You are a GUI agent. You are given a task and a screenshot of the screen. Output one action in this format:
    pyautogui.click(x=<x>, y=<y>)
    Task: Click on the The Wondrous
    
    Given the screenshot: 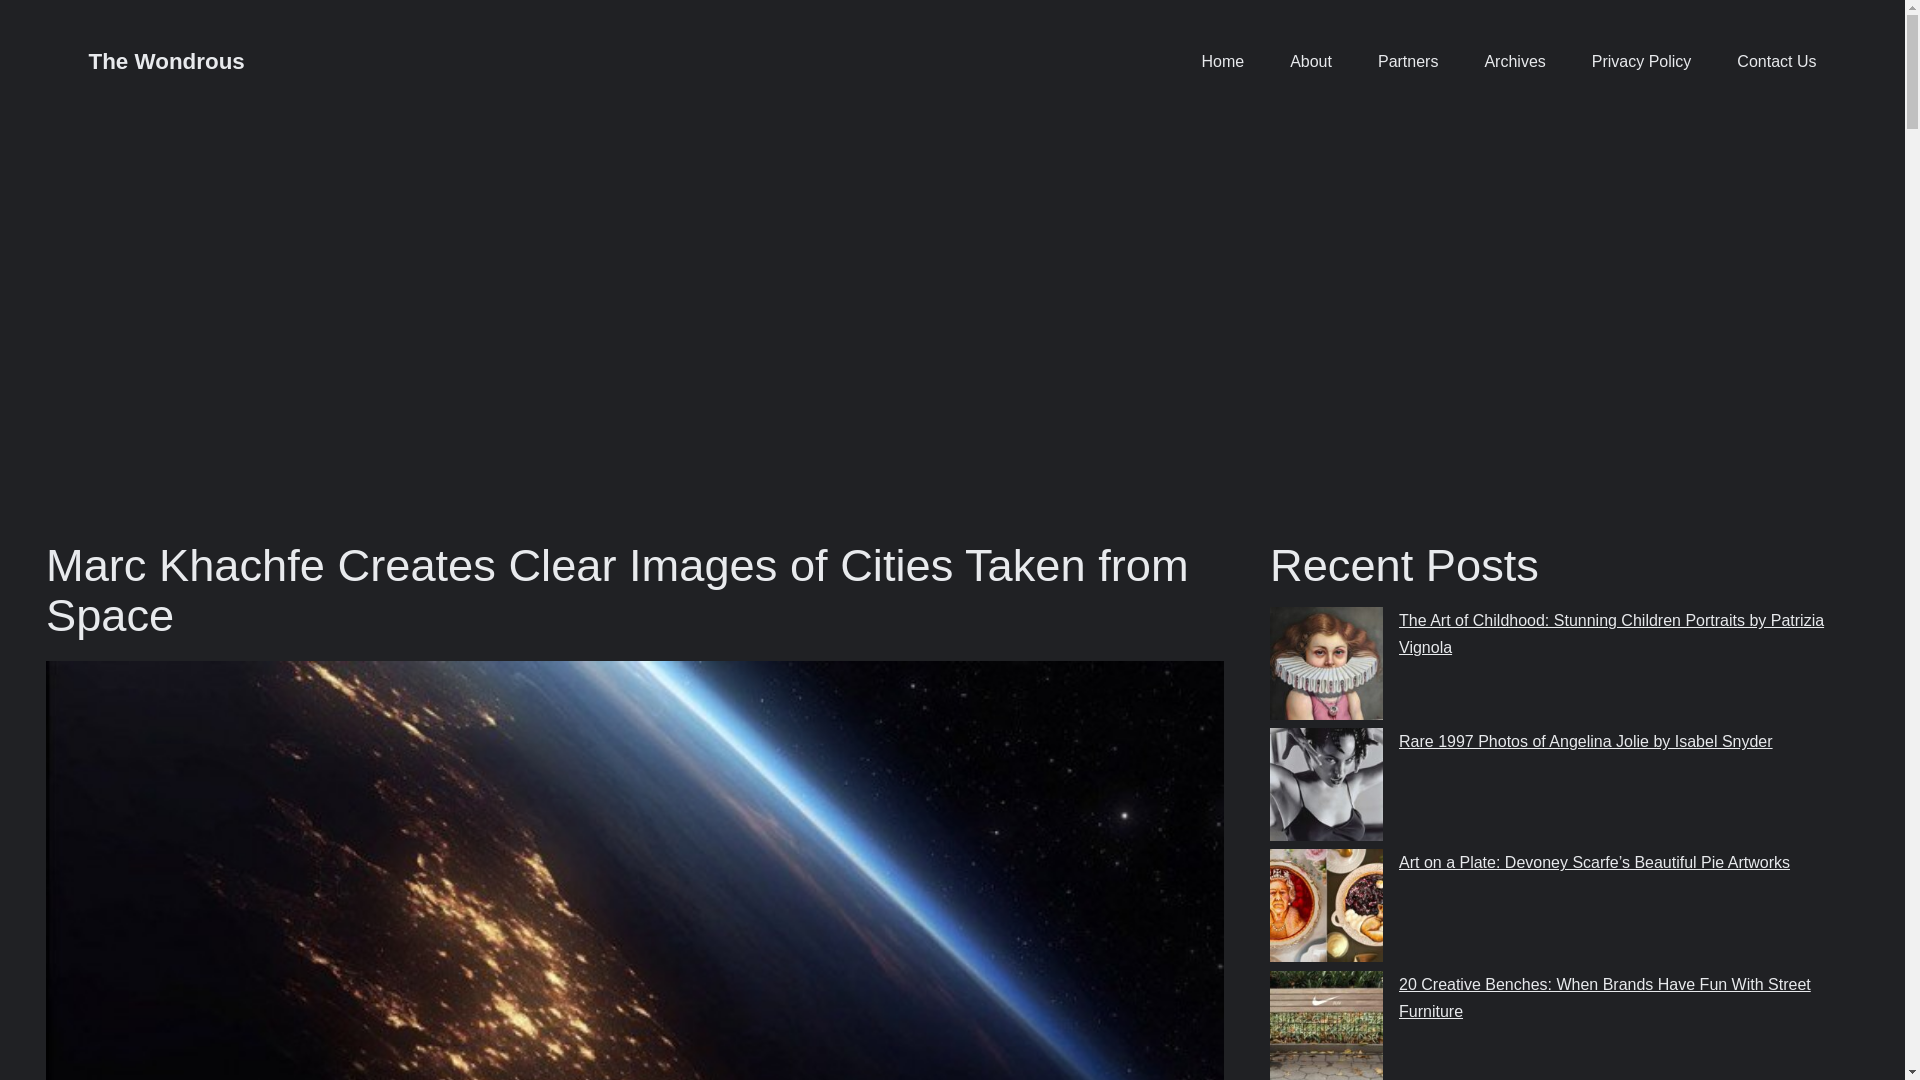 What is the action you would take?
    pyautogui.click(x=166, y=61)
    